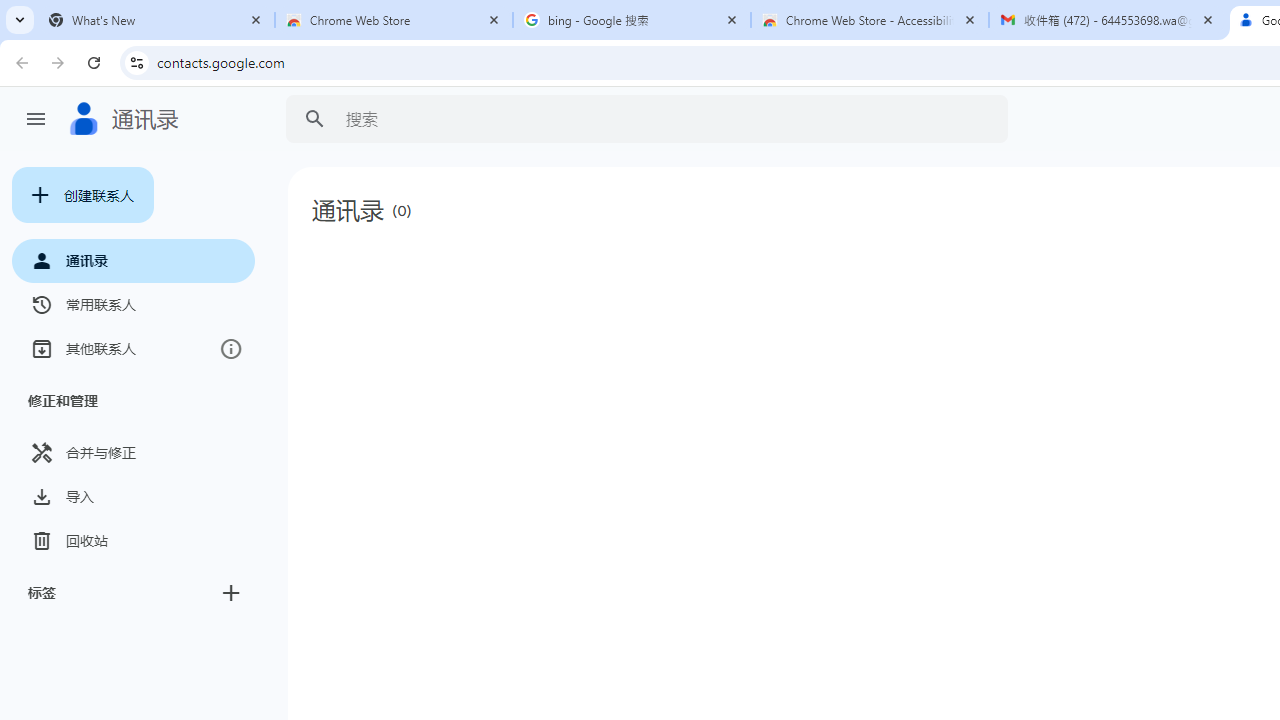 The image size is (1280, 720). I want to click on What's New, so click(156, 20).